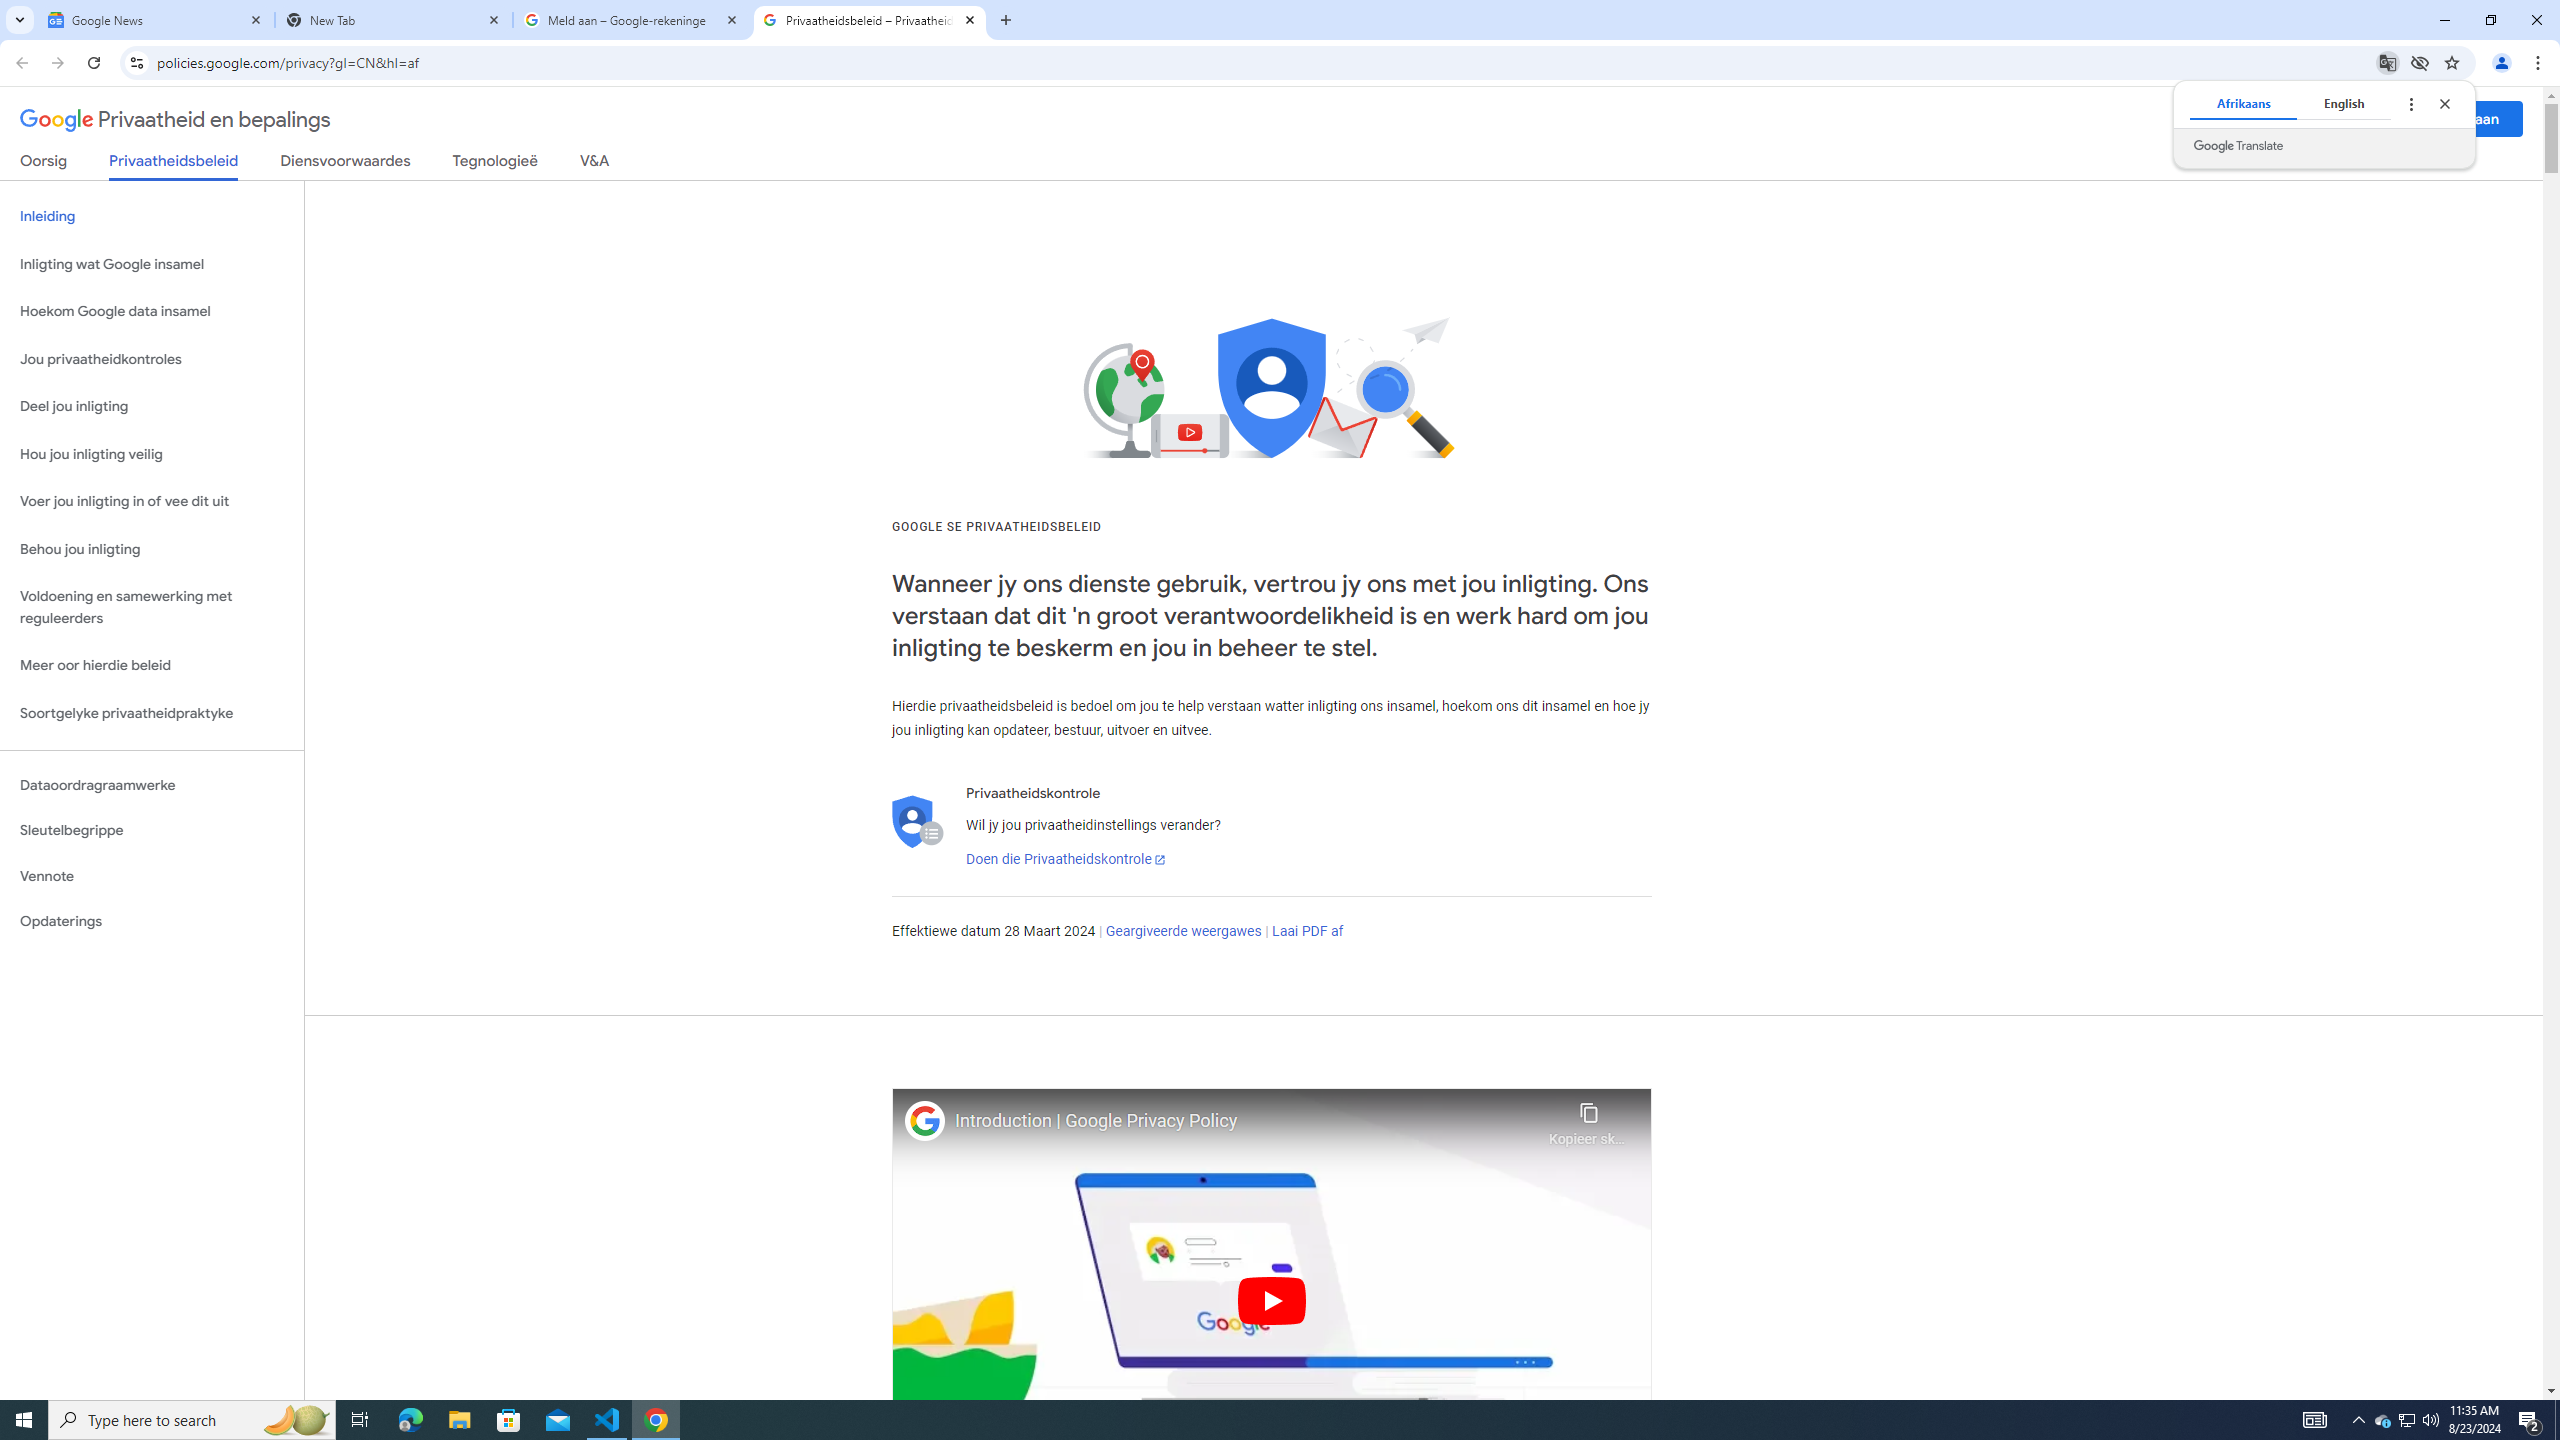 This screenshot has height=1440, width=2560. What do you see at coordinates (152, 550) in the screenshot?
I see `Behou jou inligting` at bounding box center [152, 550].